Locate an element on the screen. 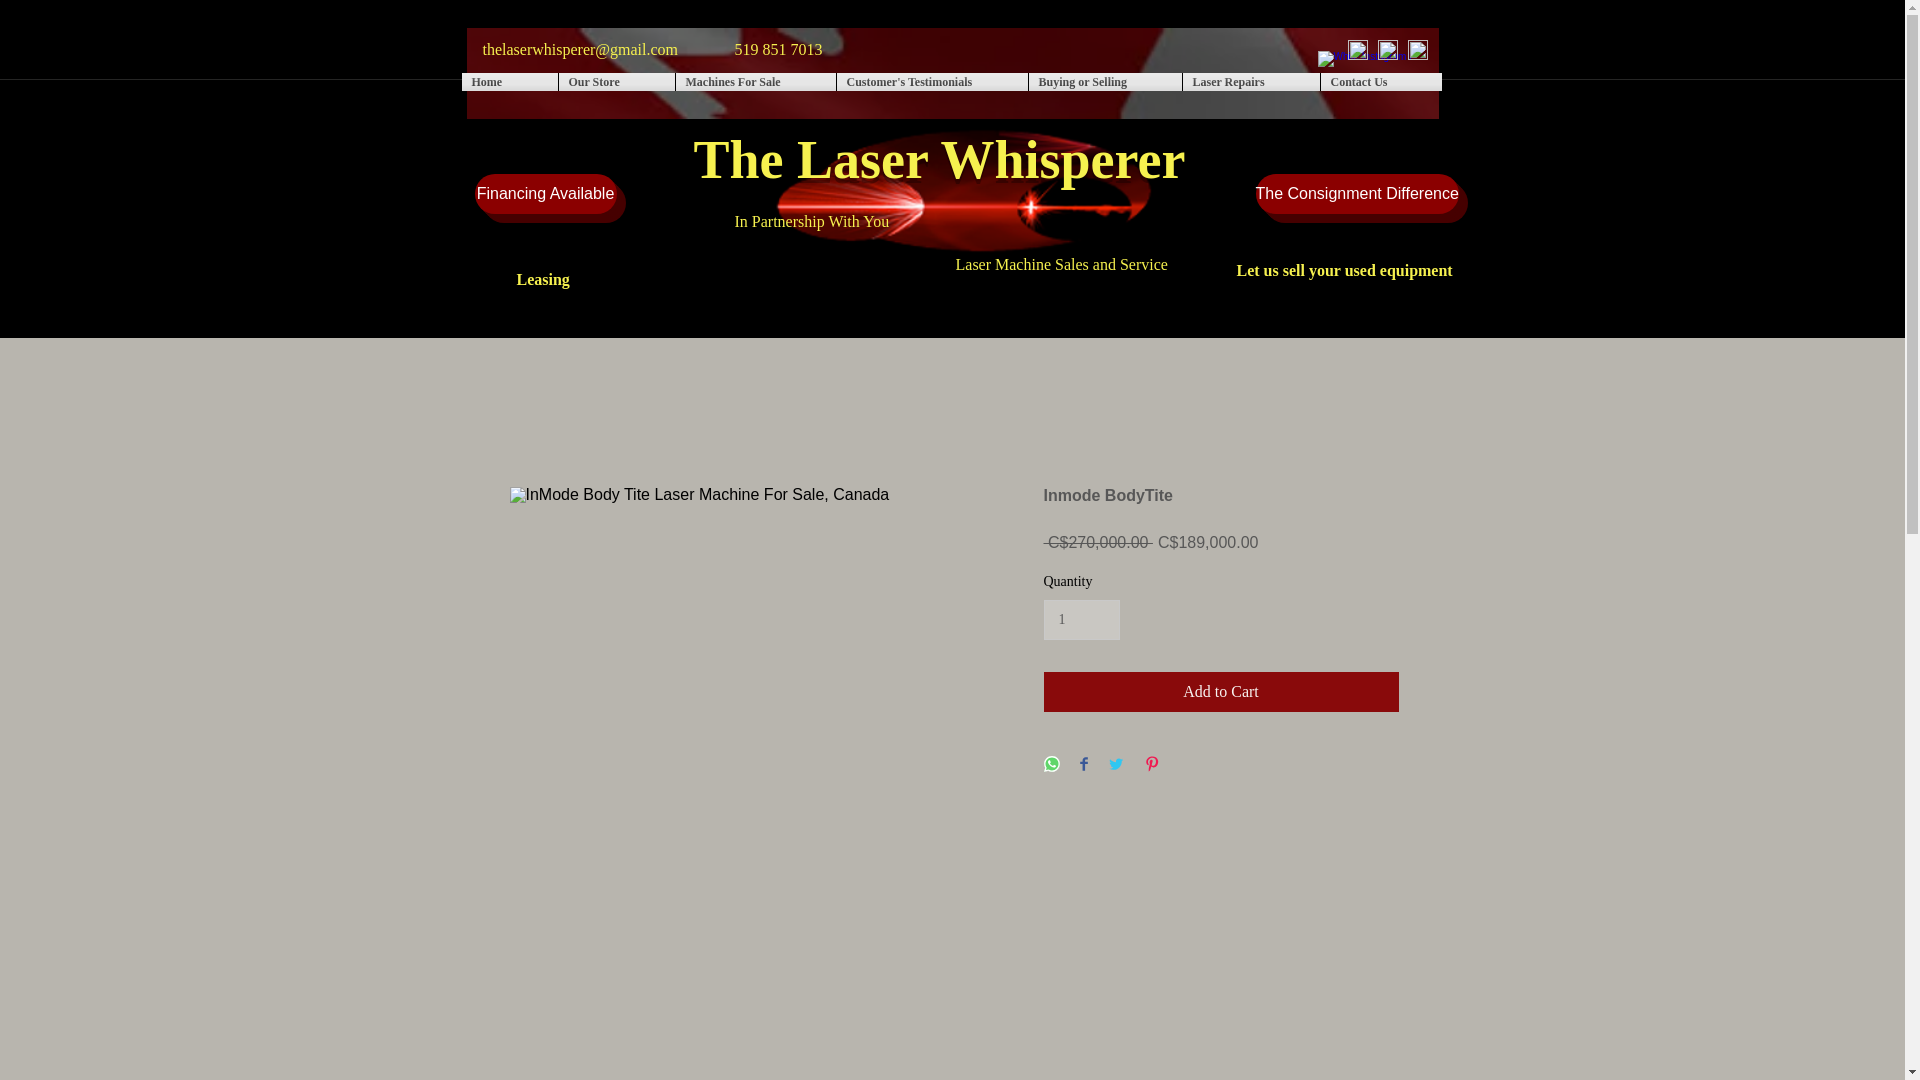  Add to Cart is located at coordinates (1222, 691).